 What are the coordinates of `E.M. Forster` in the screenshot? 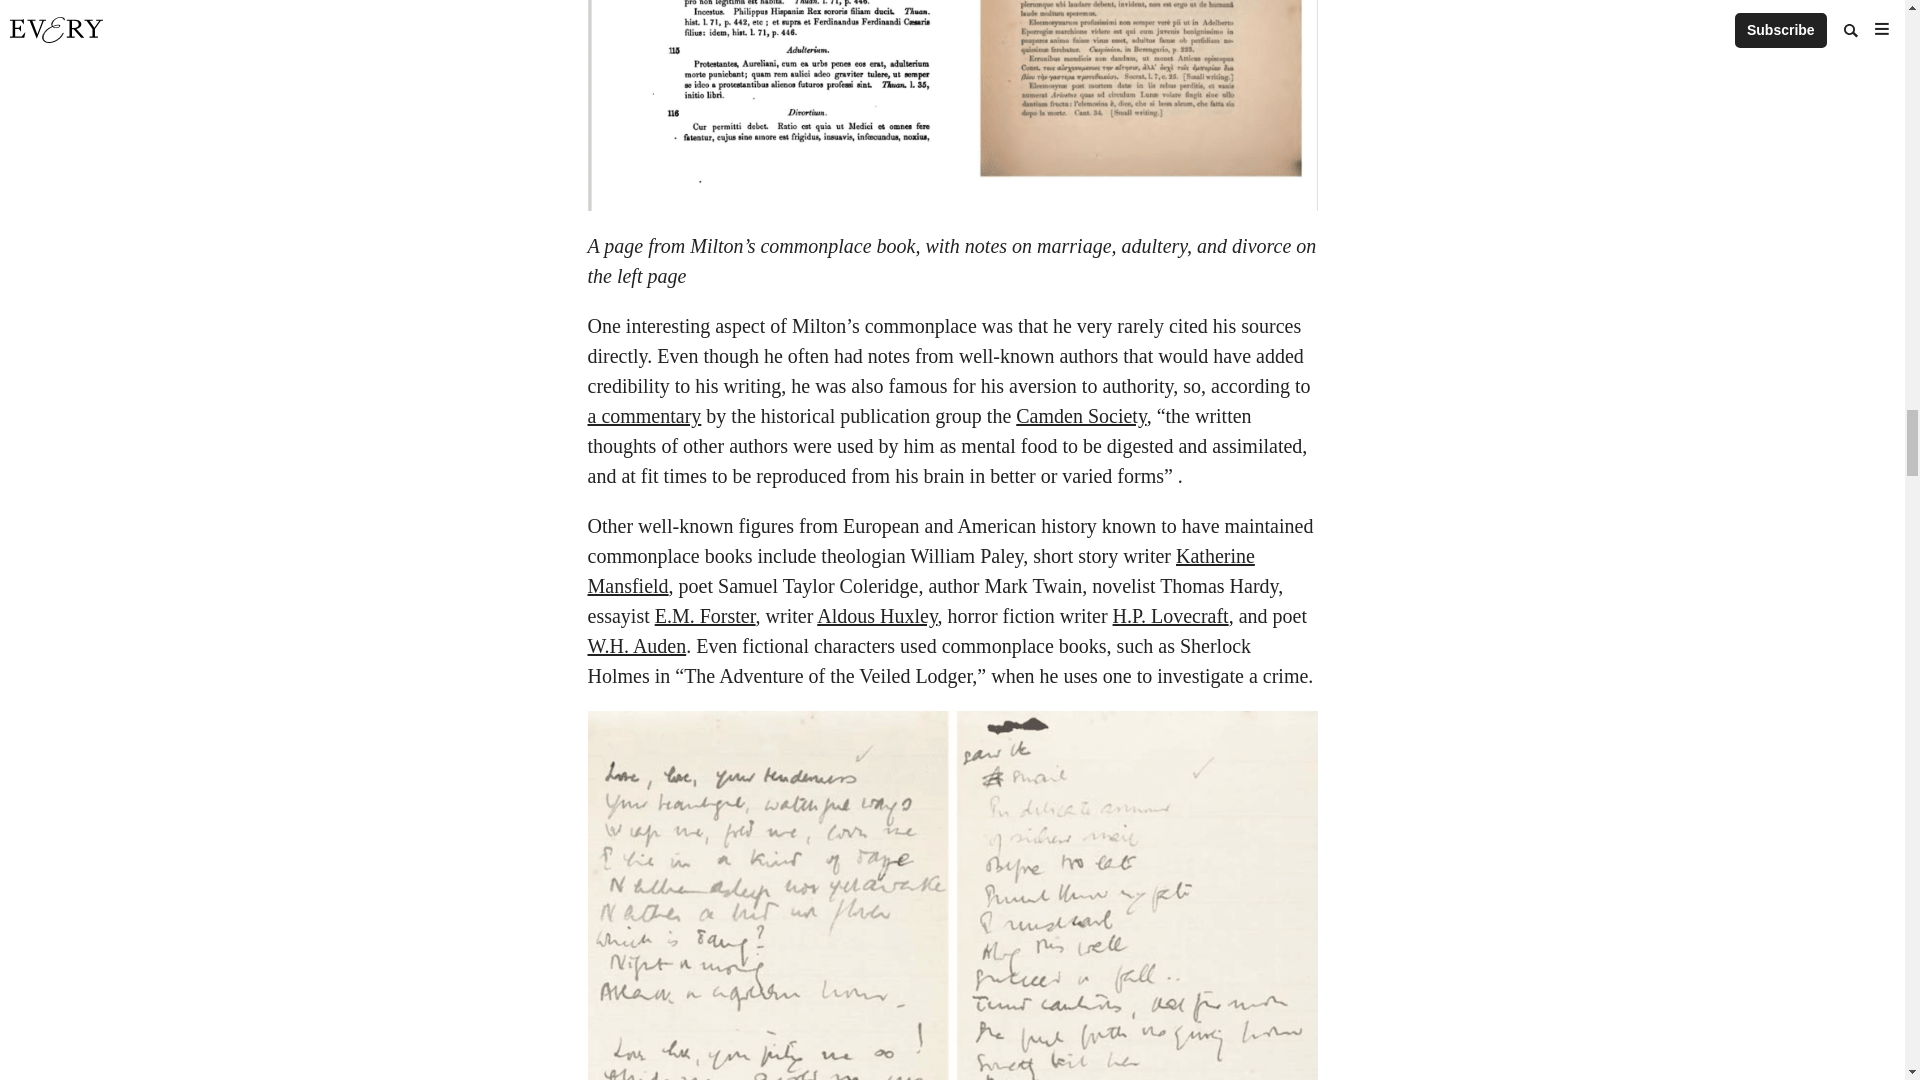 It's located at (705, 616).